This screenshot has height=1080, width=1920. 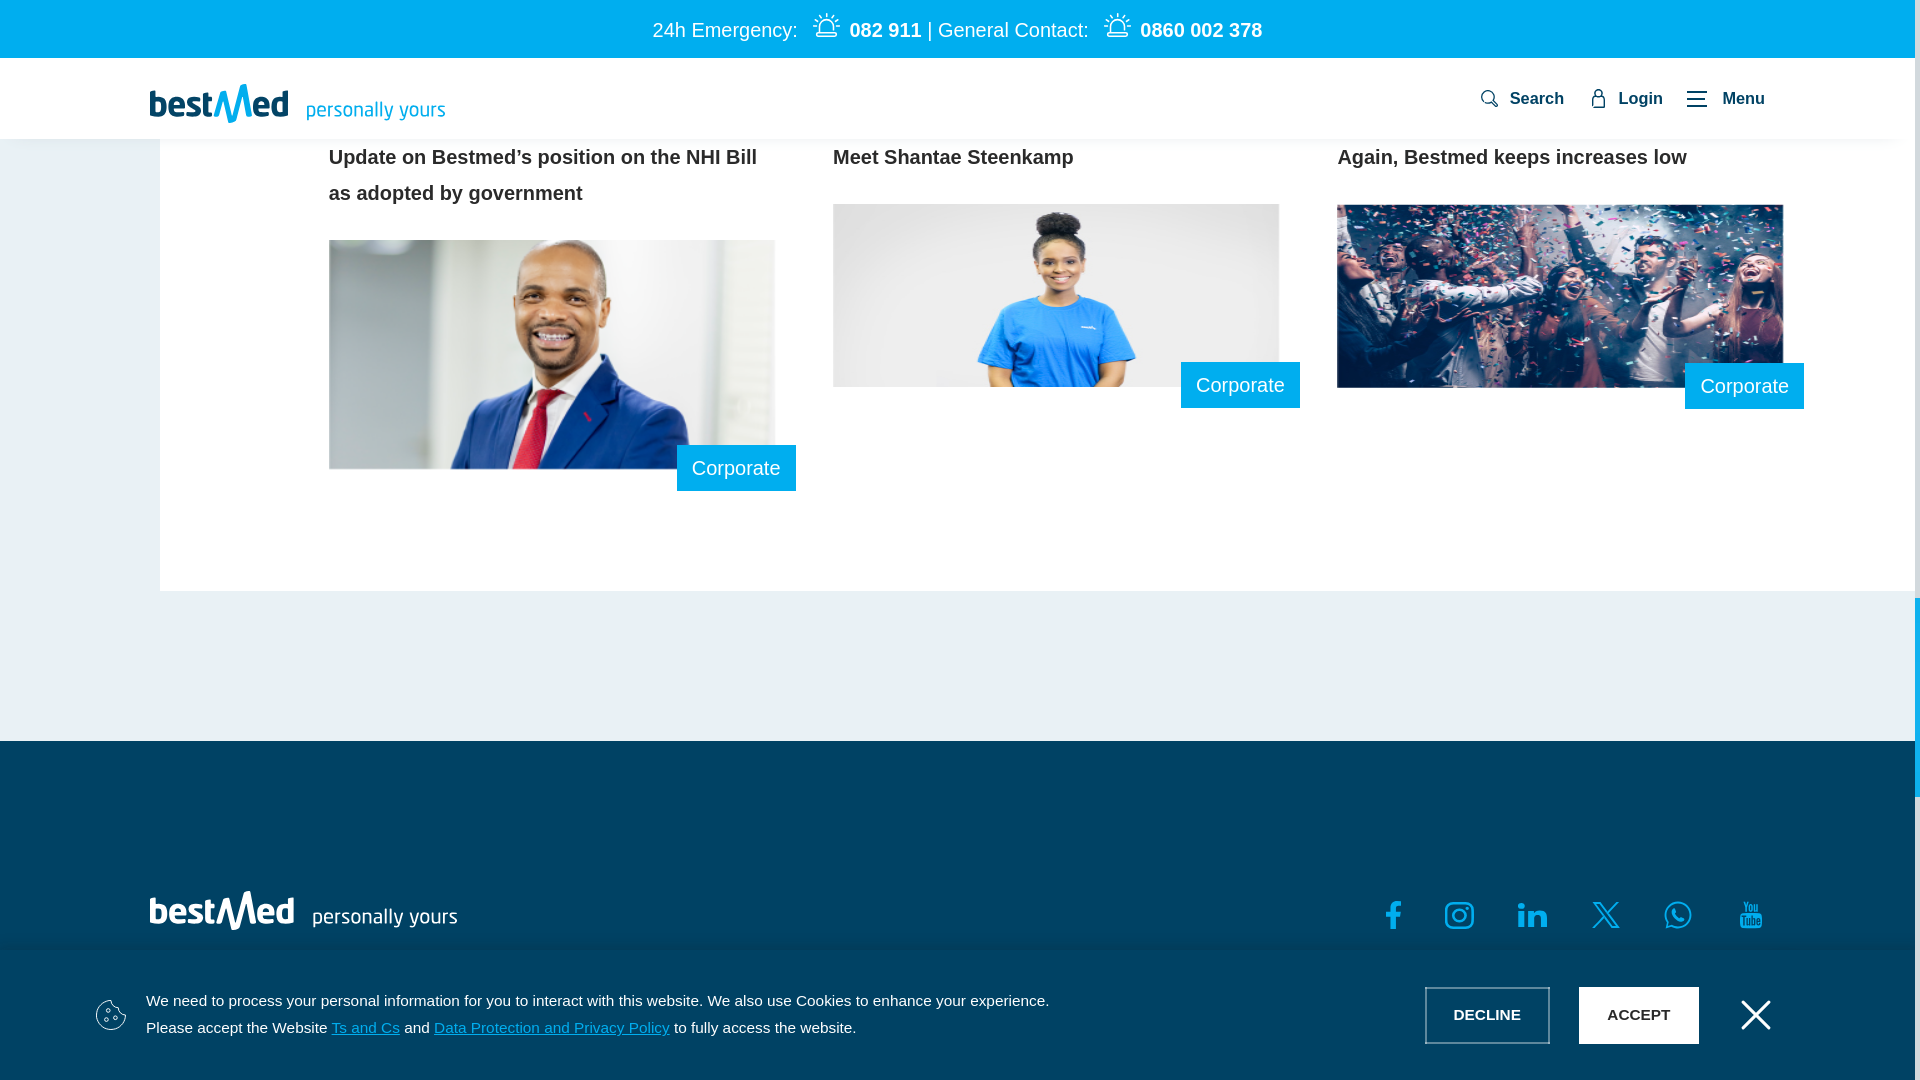 I want to click on Instagram, so click(x=1460, y=914).